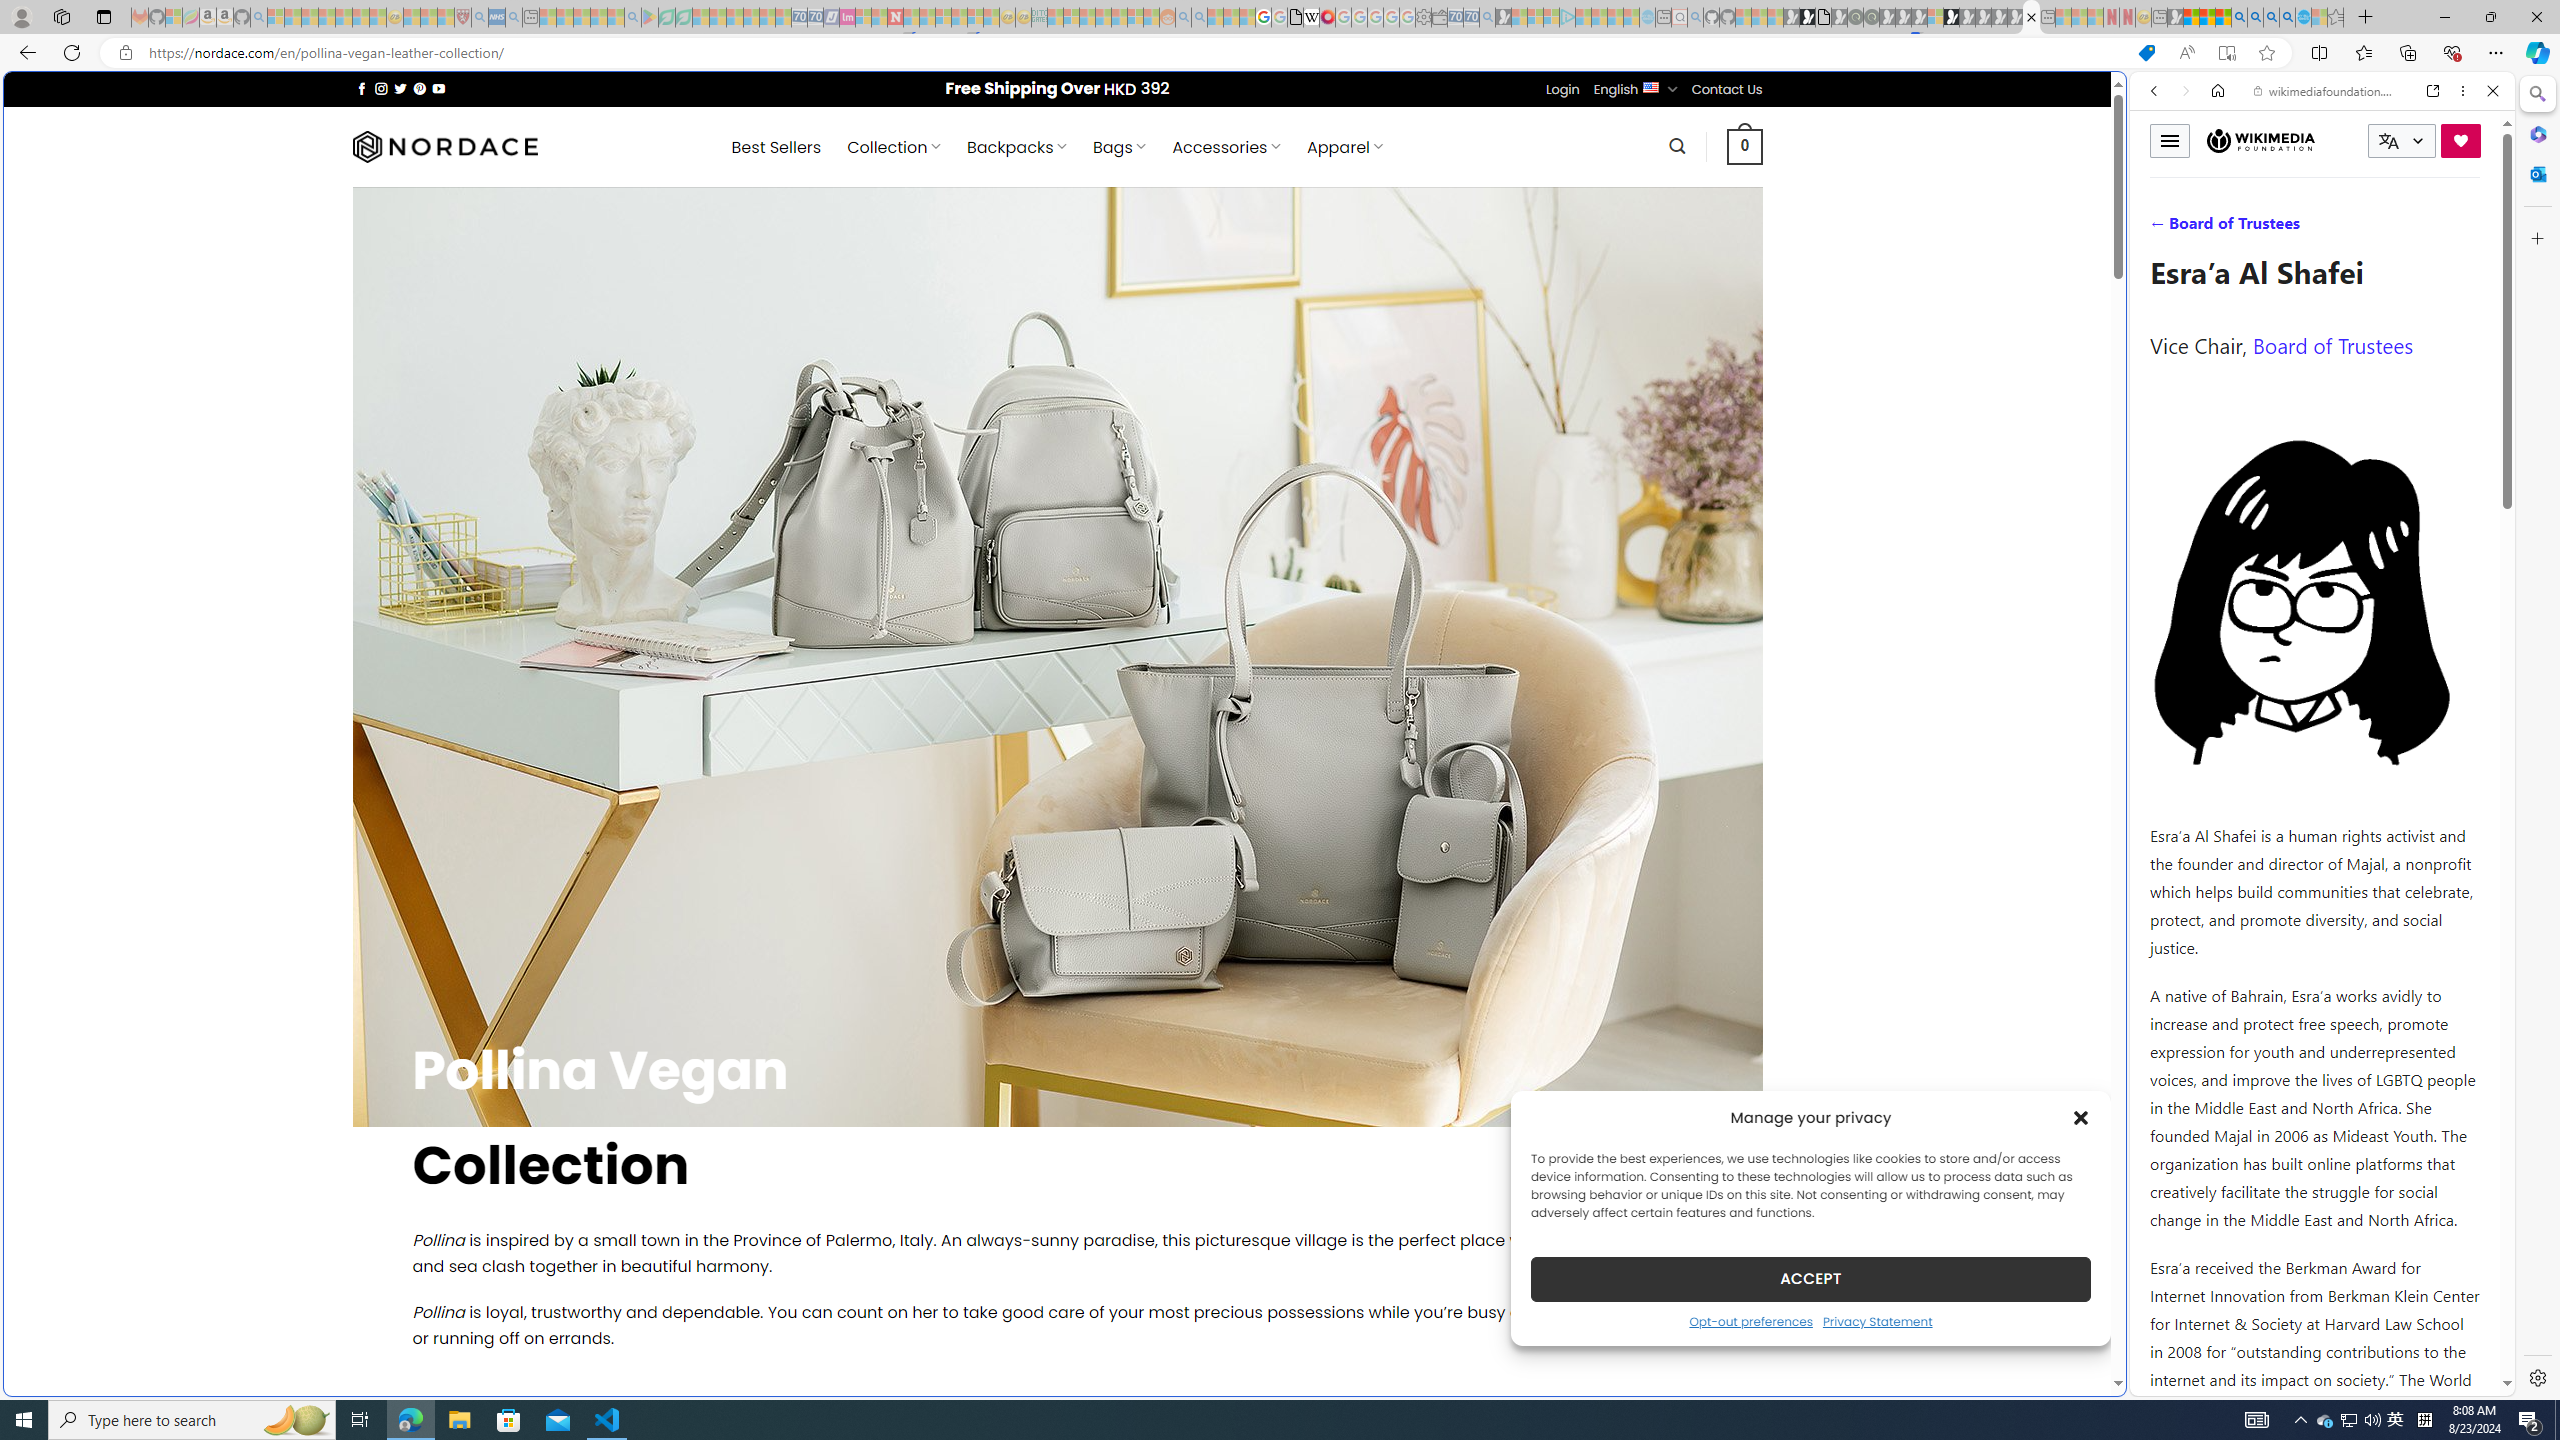 This screenshot has height=1440, width=2560. I want to click on Settings - Sleeping, so click(1423, 17).